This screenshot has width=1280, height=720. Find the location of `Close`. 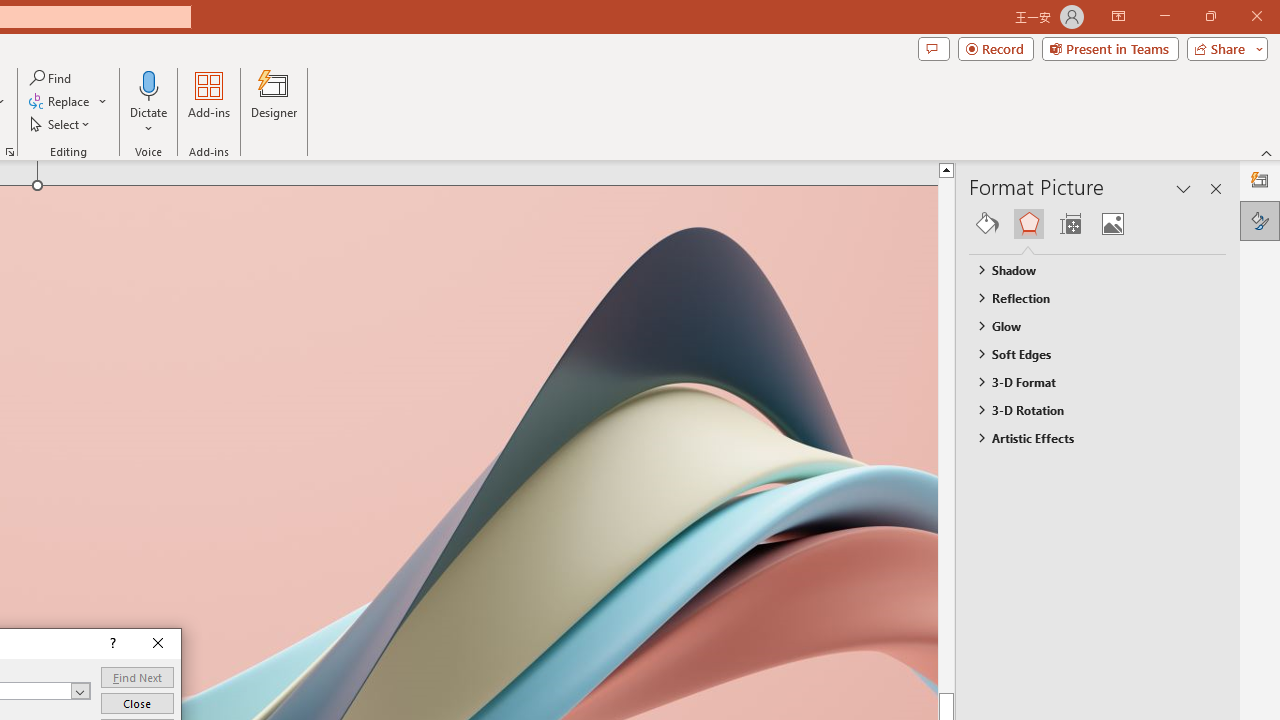

Close is located at coordinates (158, 644).